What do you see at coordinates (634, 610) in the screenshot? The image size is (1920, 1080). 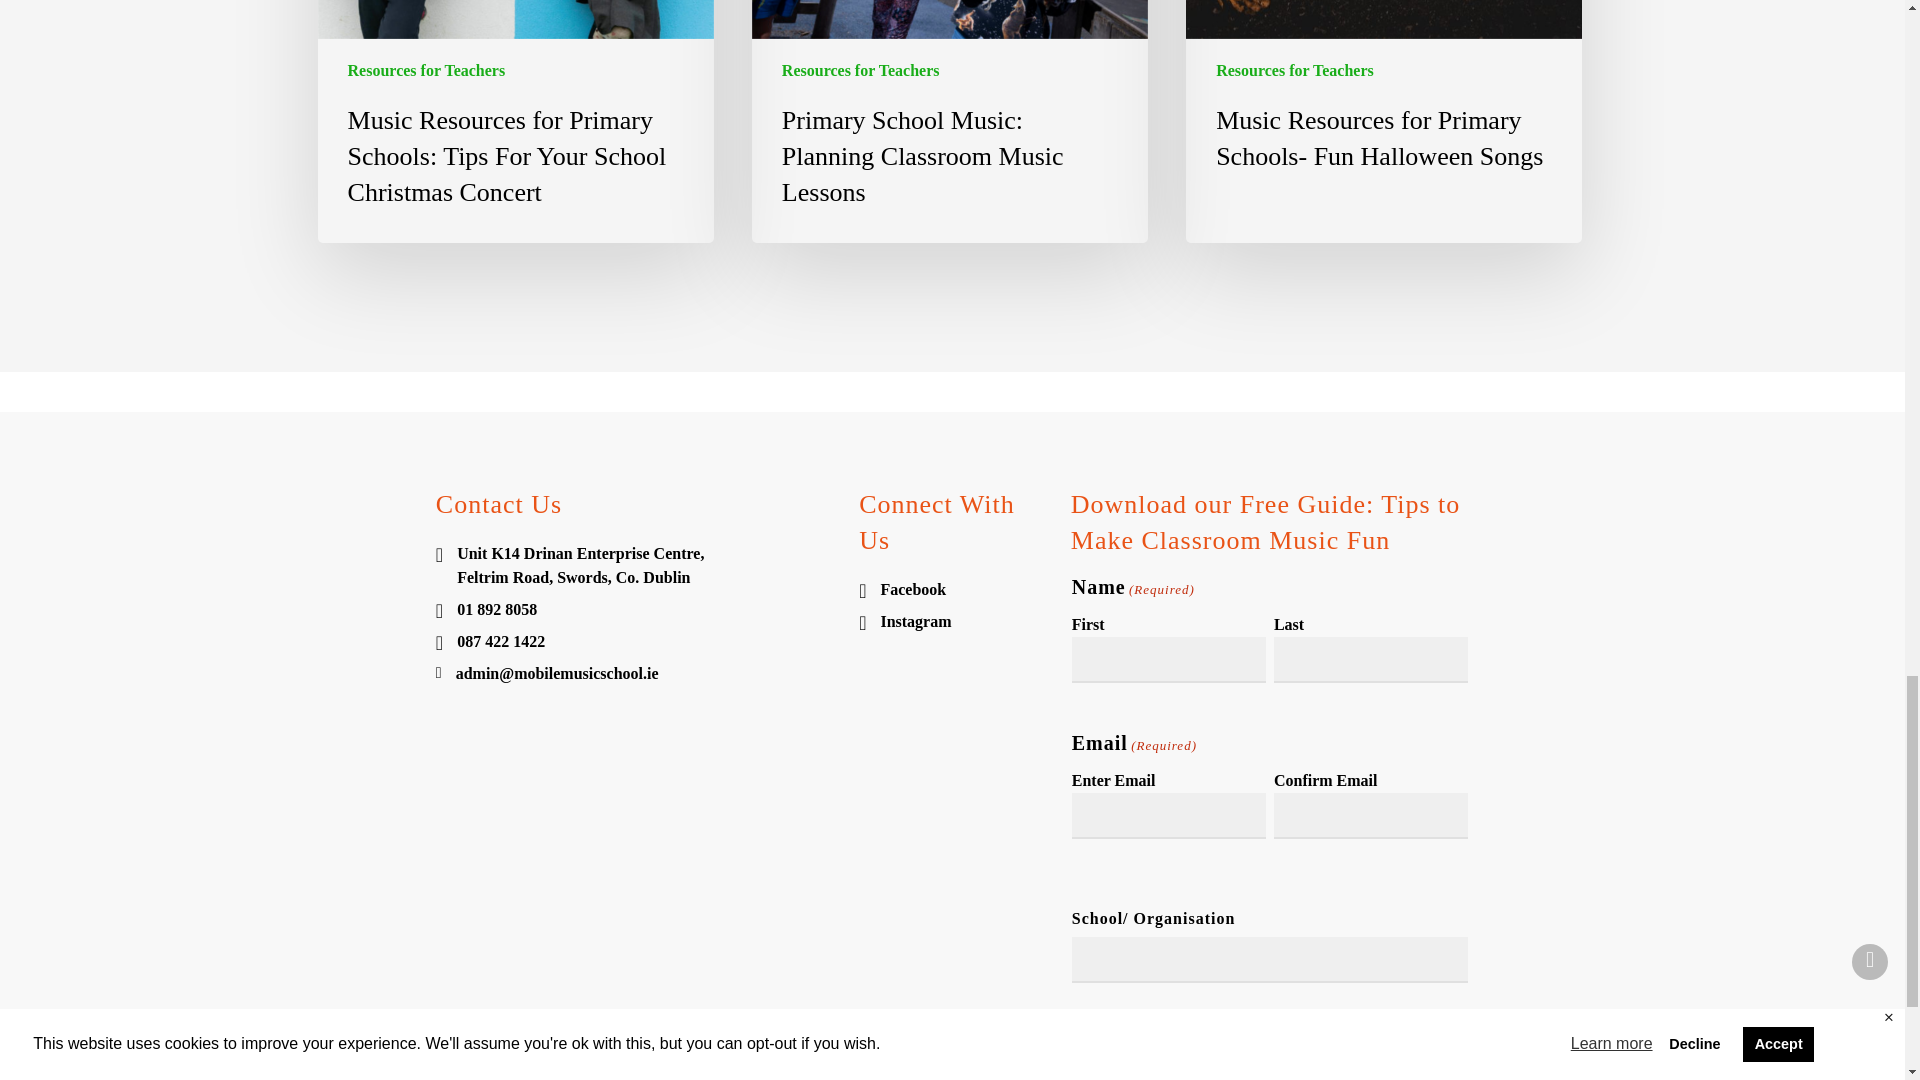 I see `Phone` at bounding box center [634, 610].